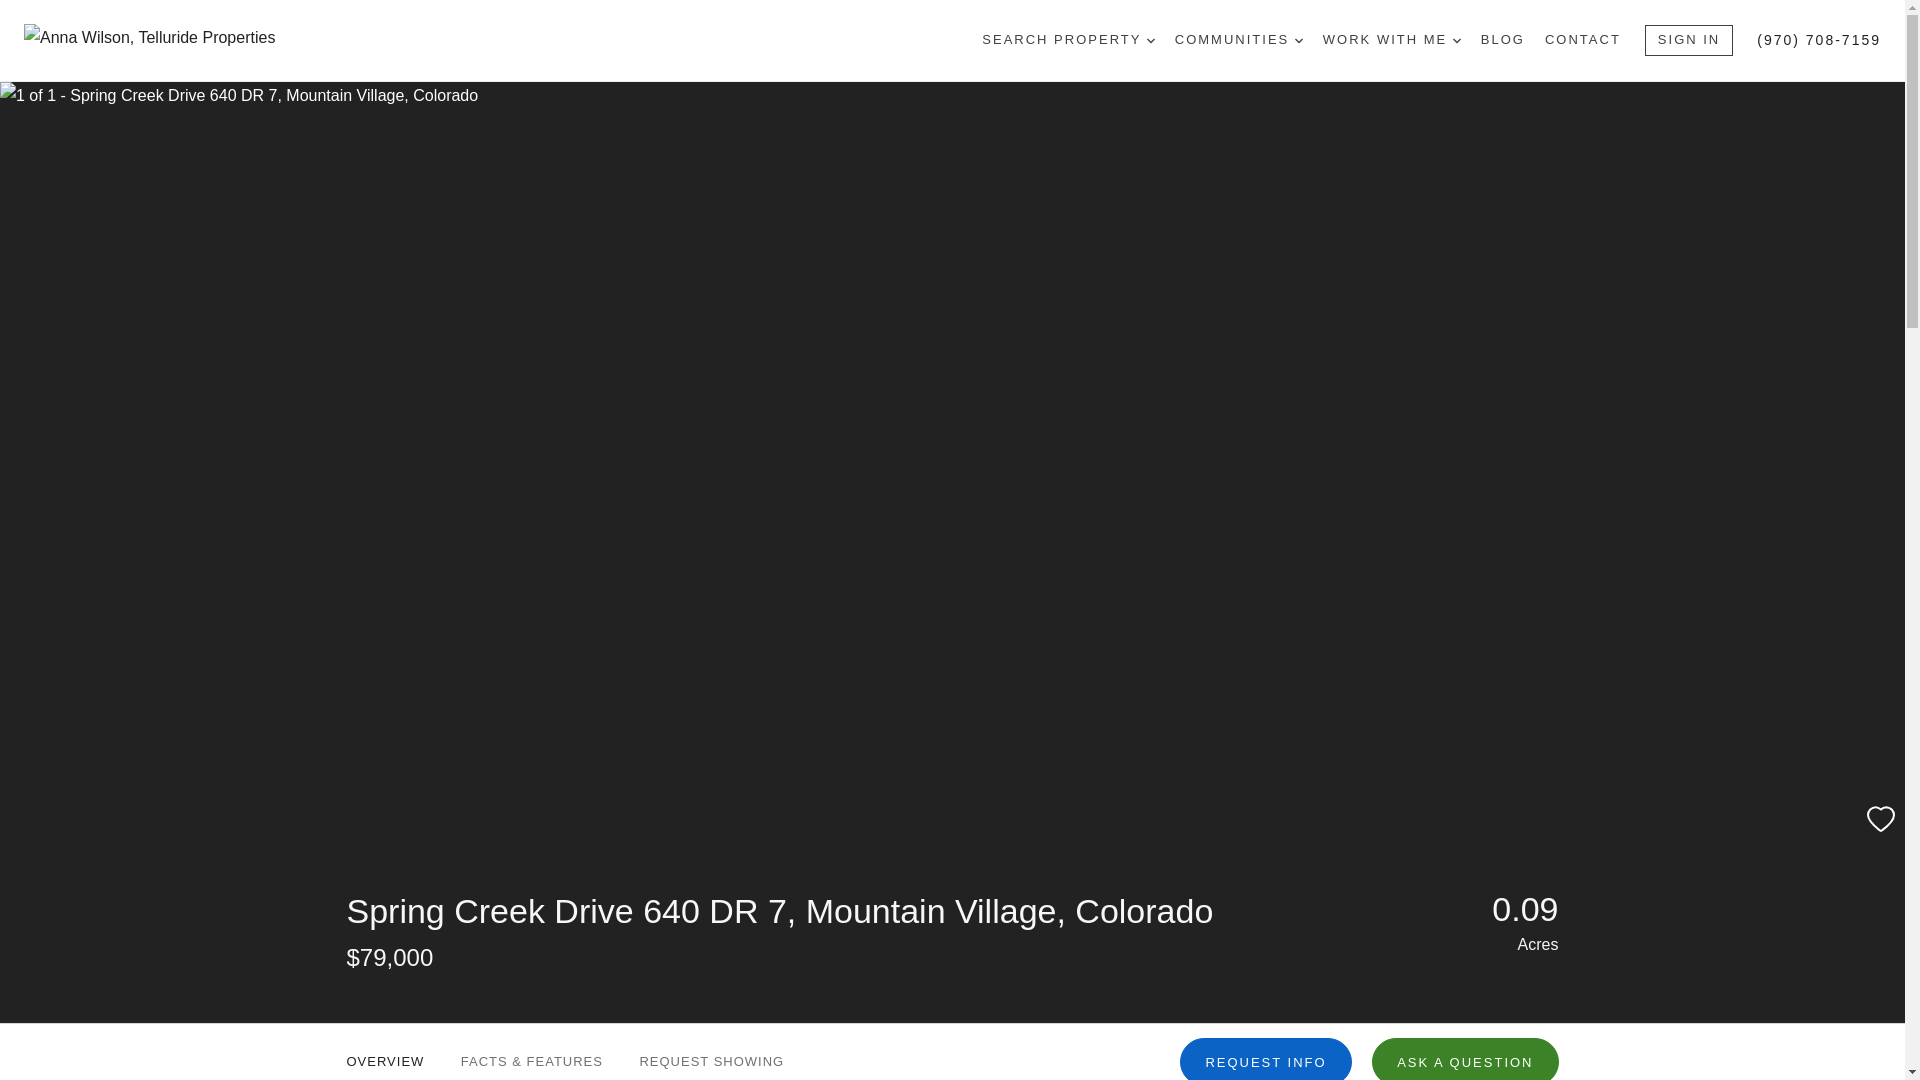 Image resolution: width=1920 pixels, height=1080 pixels. Describe the element at coordinates (1239, 40) in the screenshot. I see `COMMUNITIES DROPDOWN ARROW` at that location.